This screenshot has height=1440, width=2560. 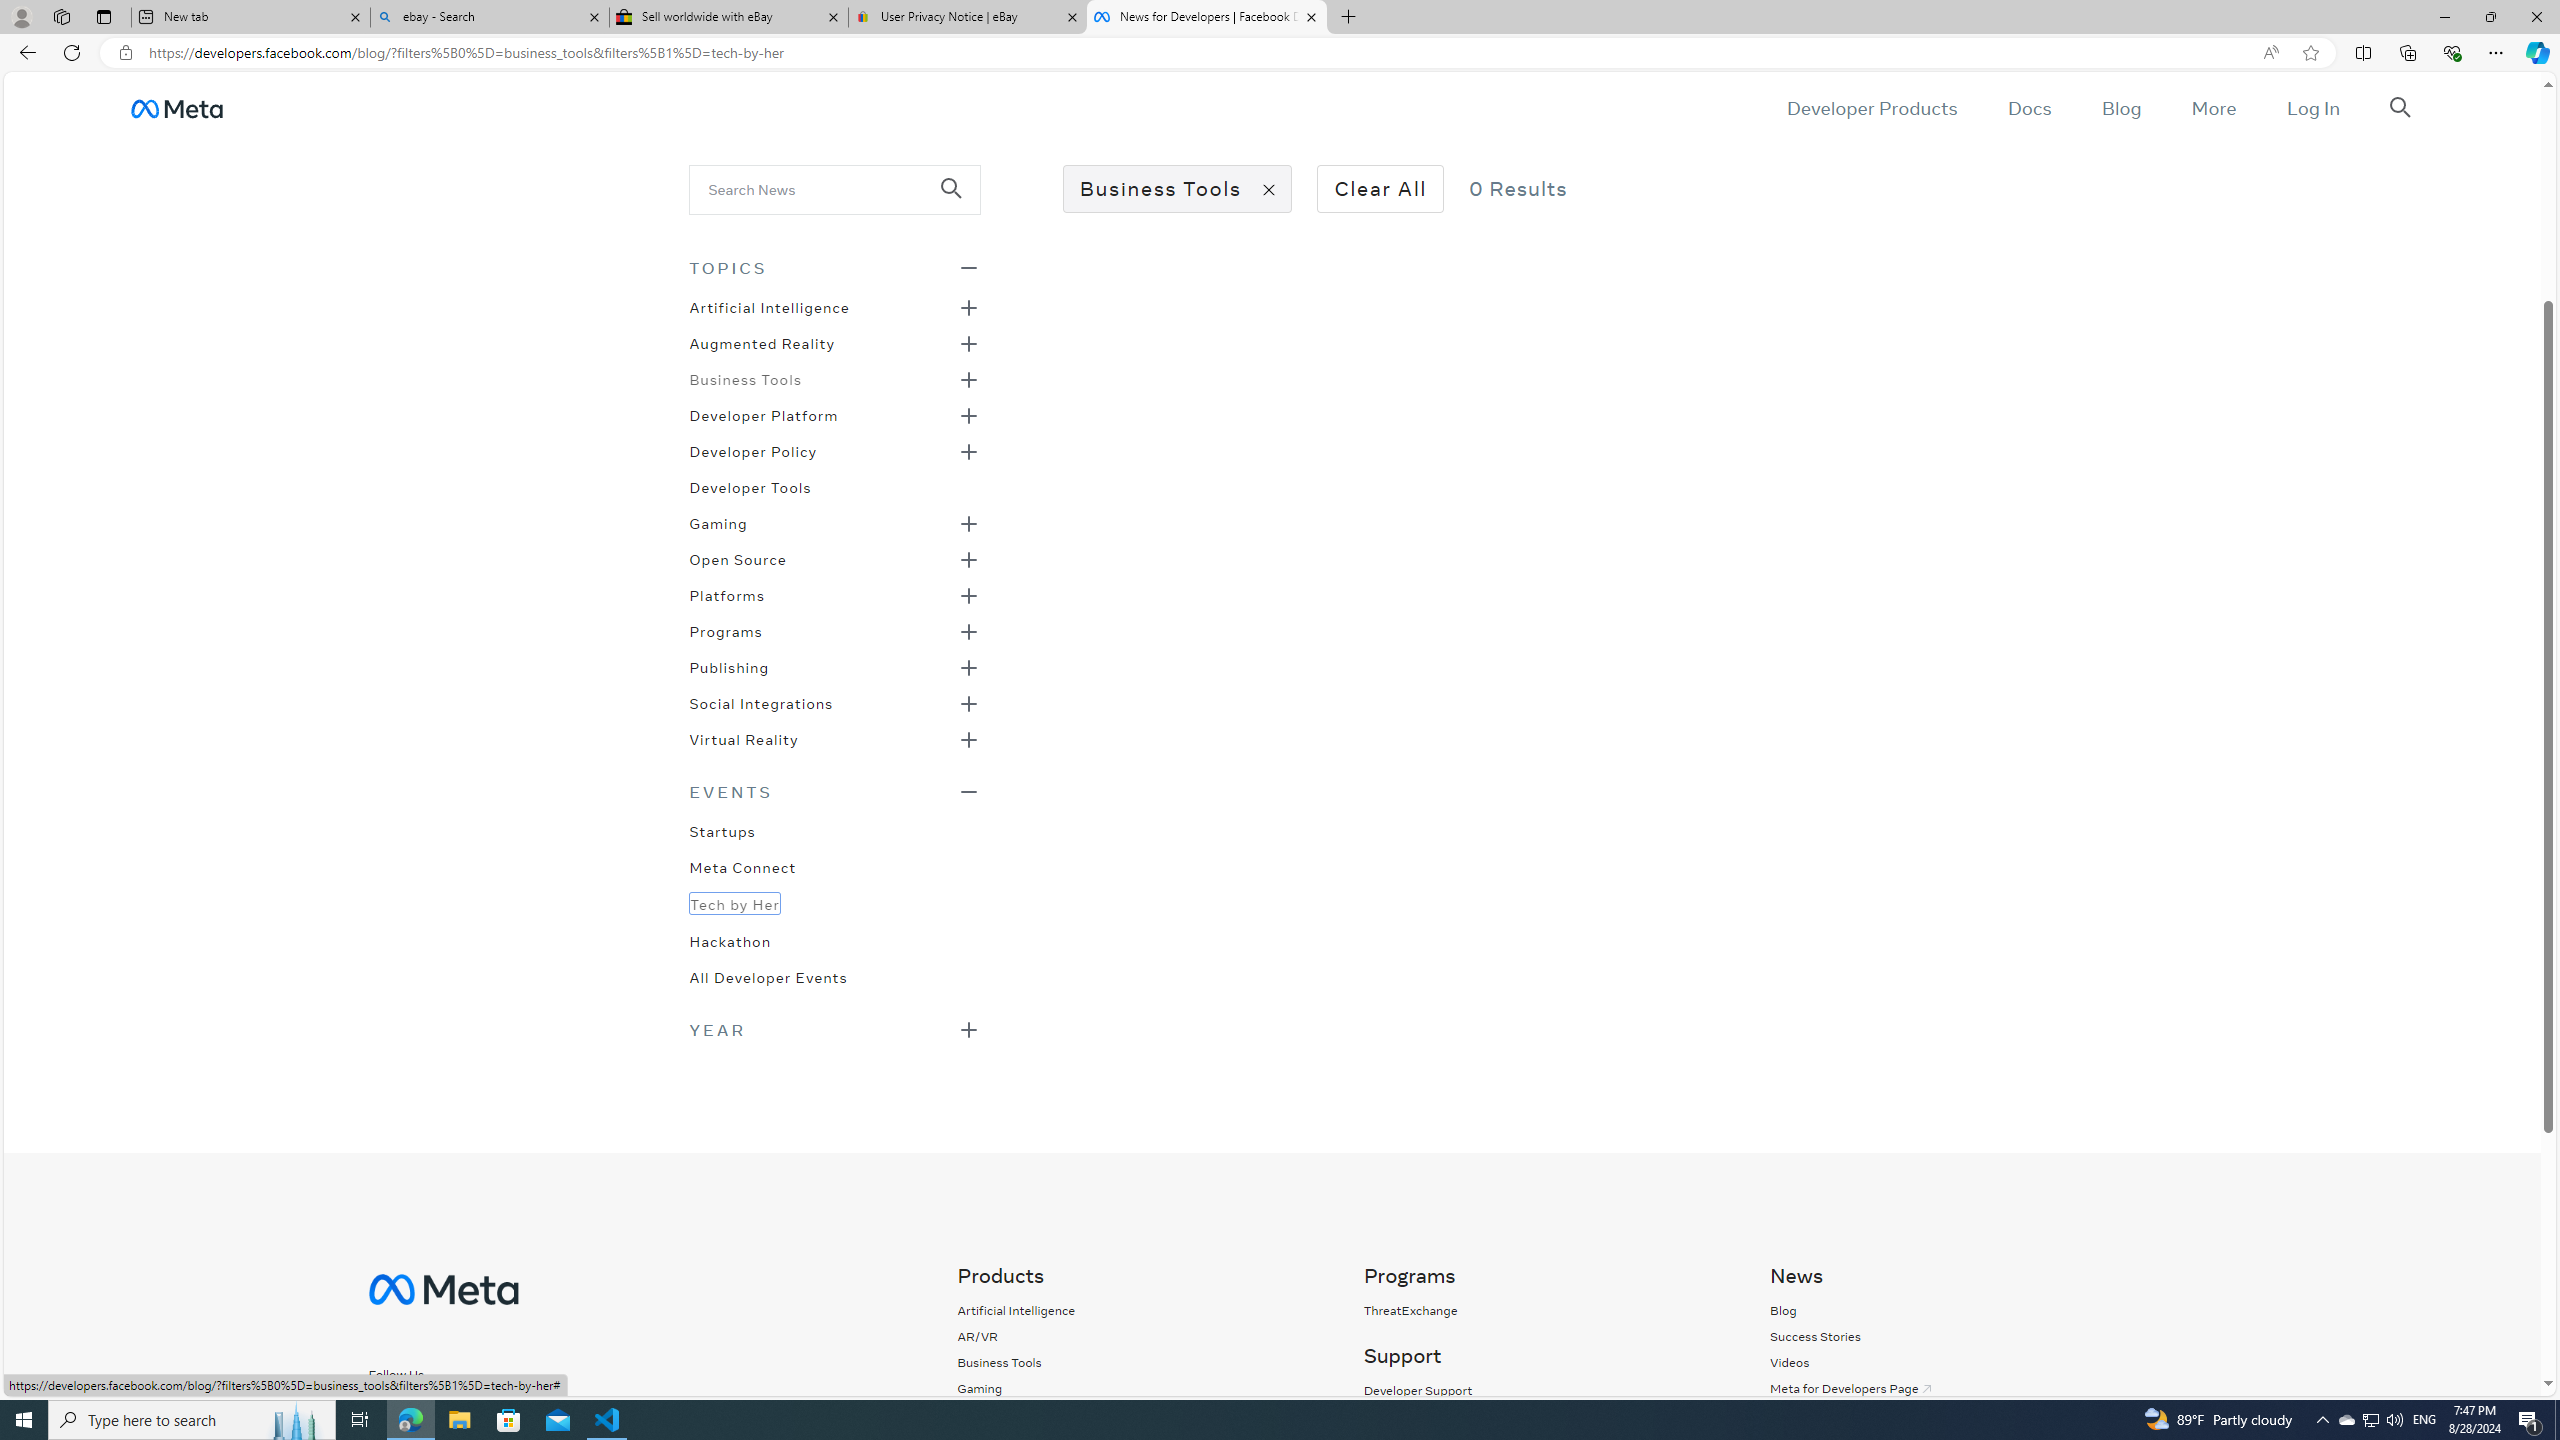 What do you see at coordinates (729, 666) in the screenshot?
I see `Publishing` at bounding box center [729, 666].